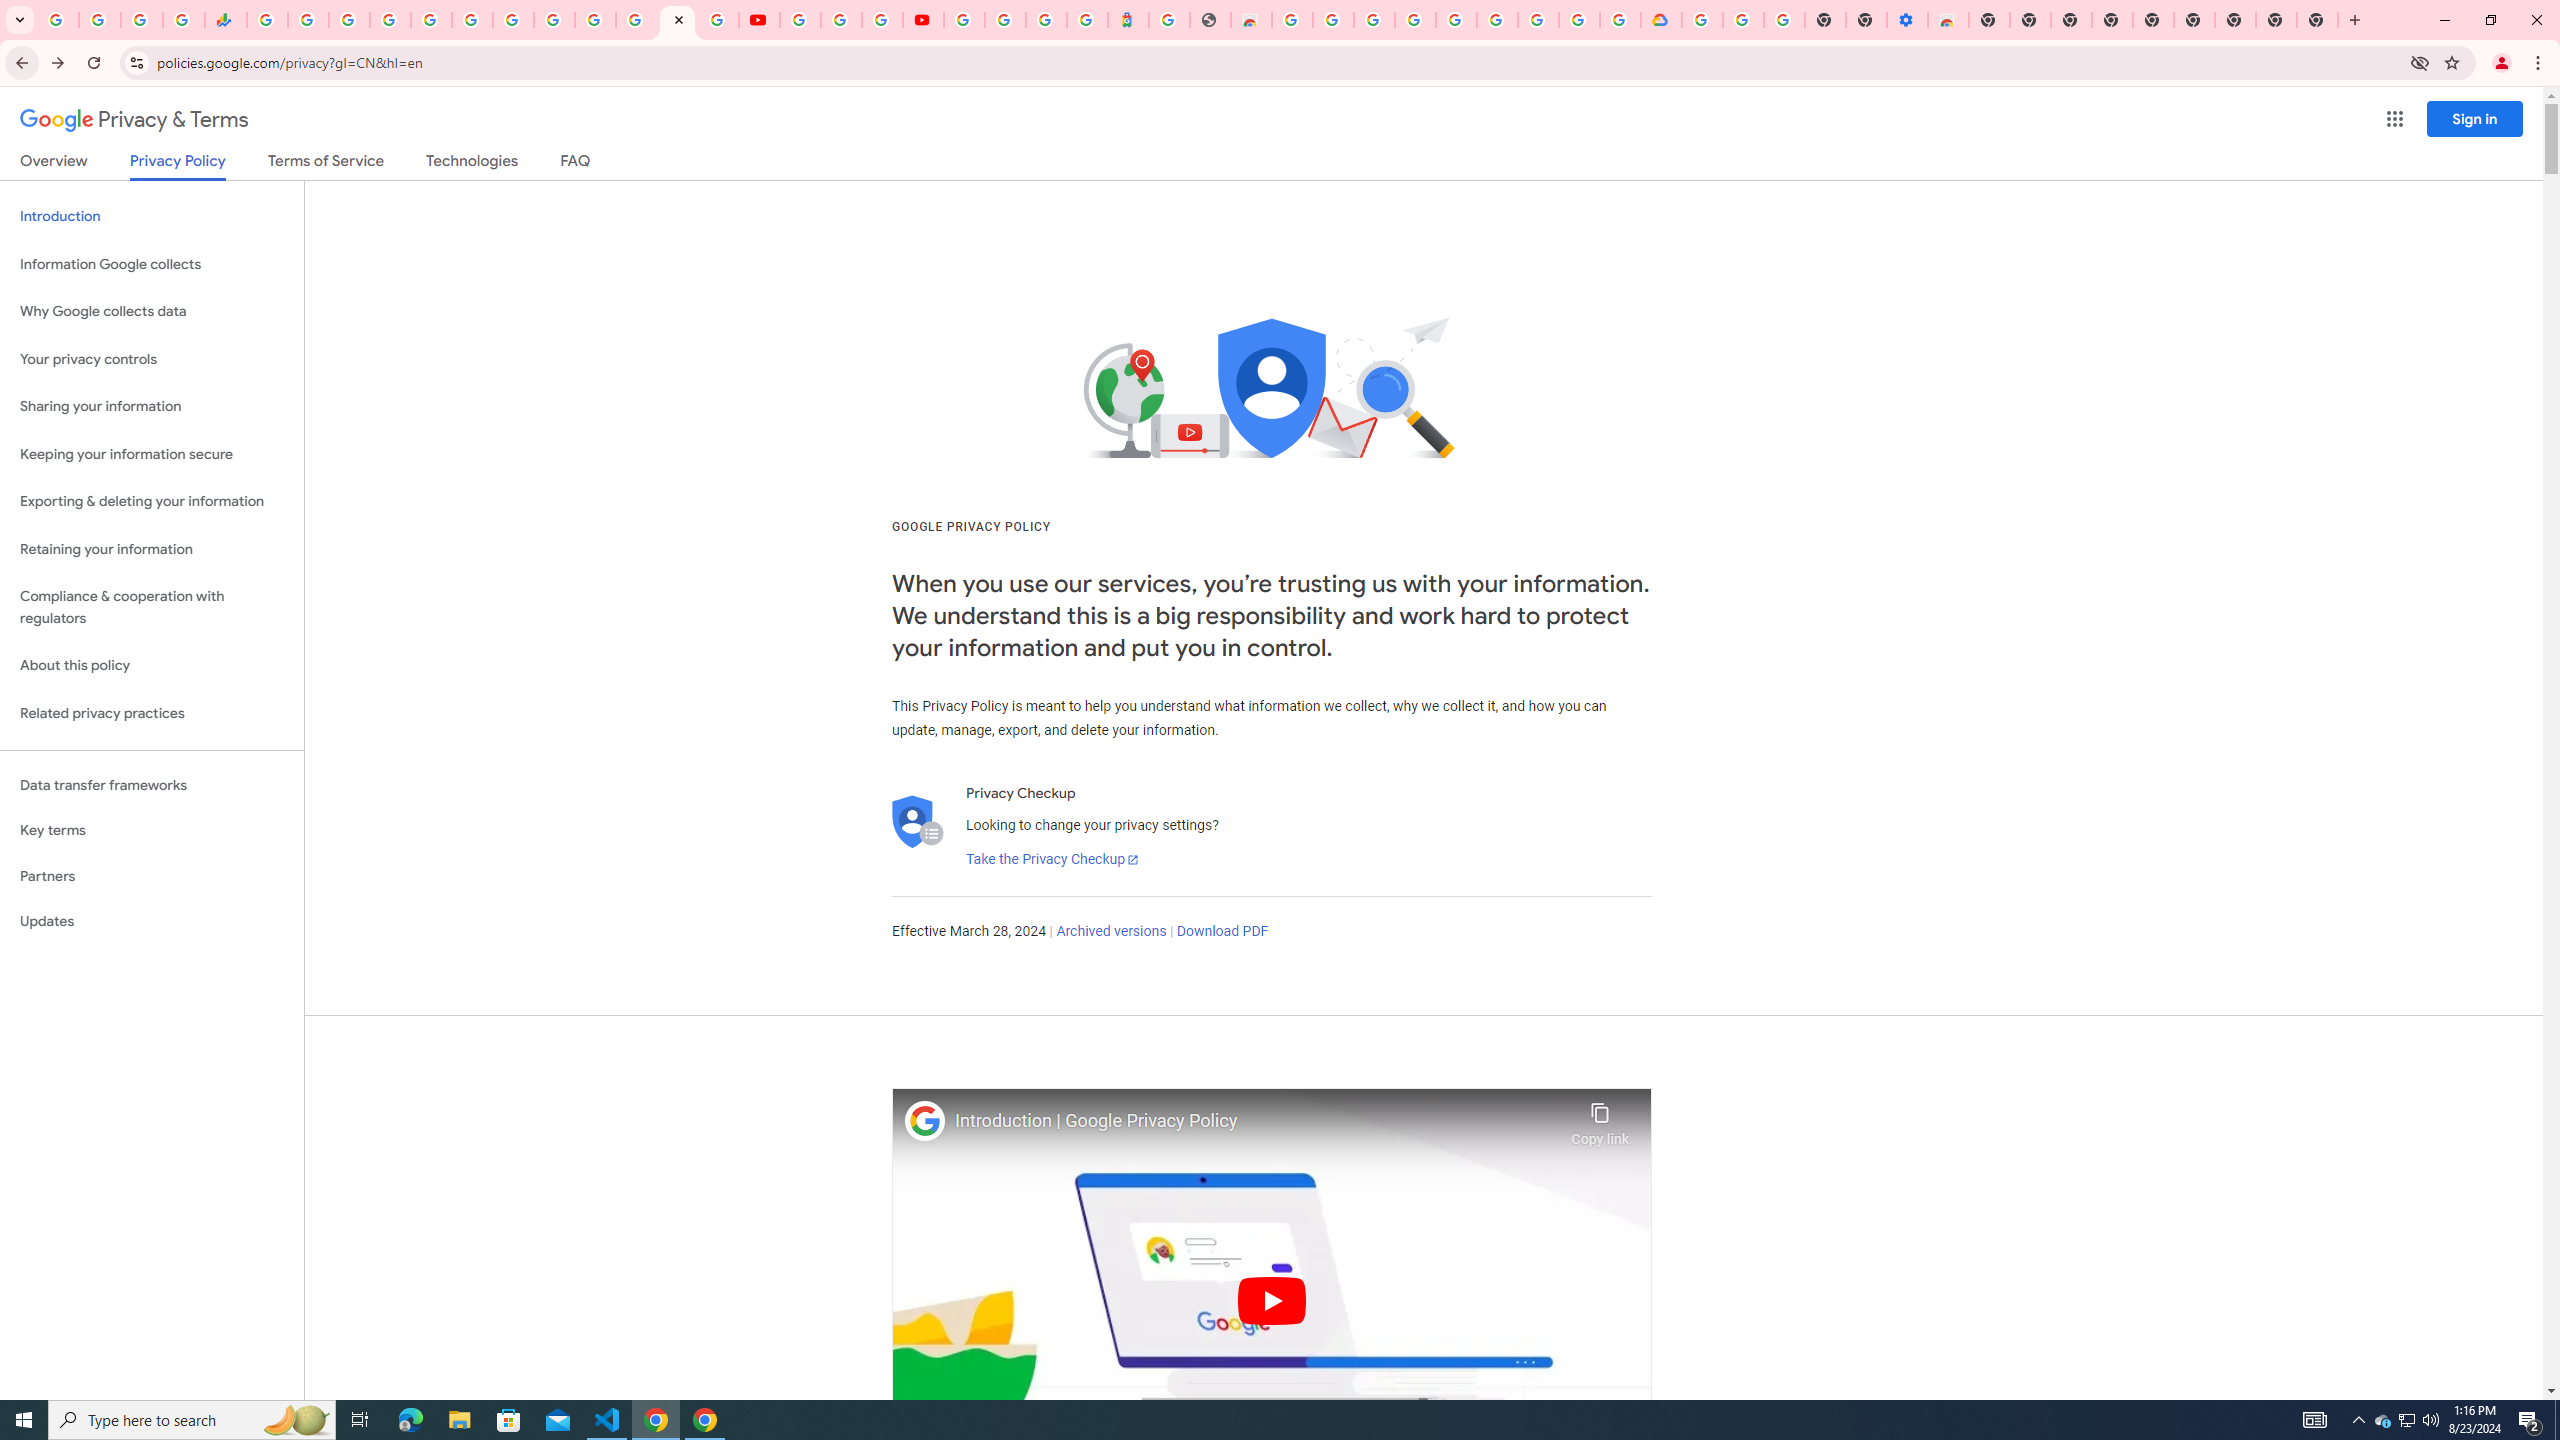 This screenshot has width=2560, height=1440. I want to click on Create your Google Account, so click(882, 20).